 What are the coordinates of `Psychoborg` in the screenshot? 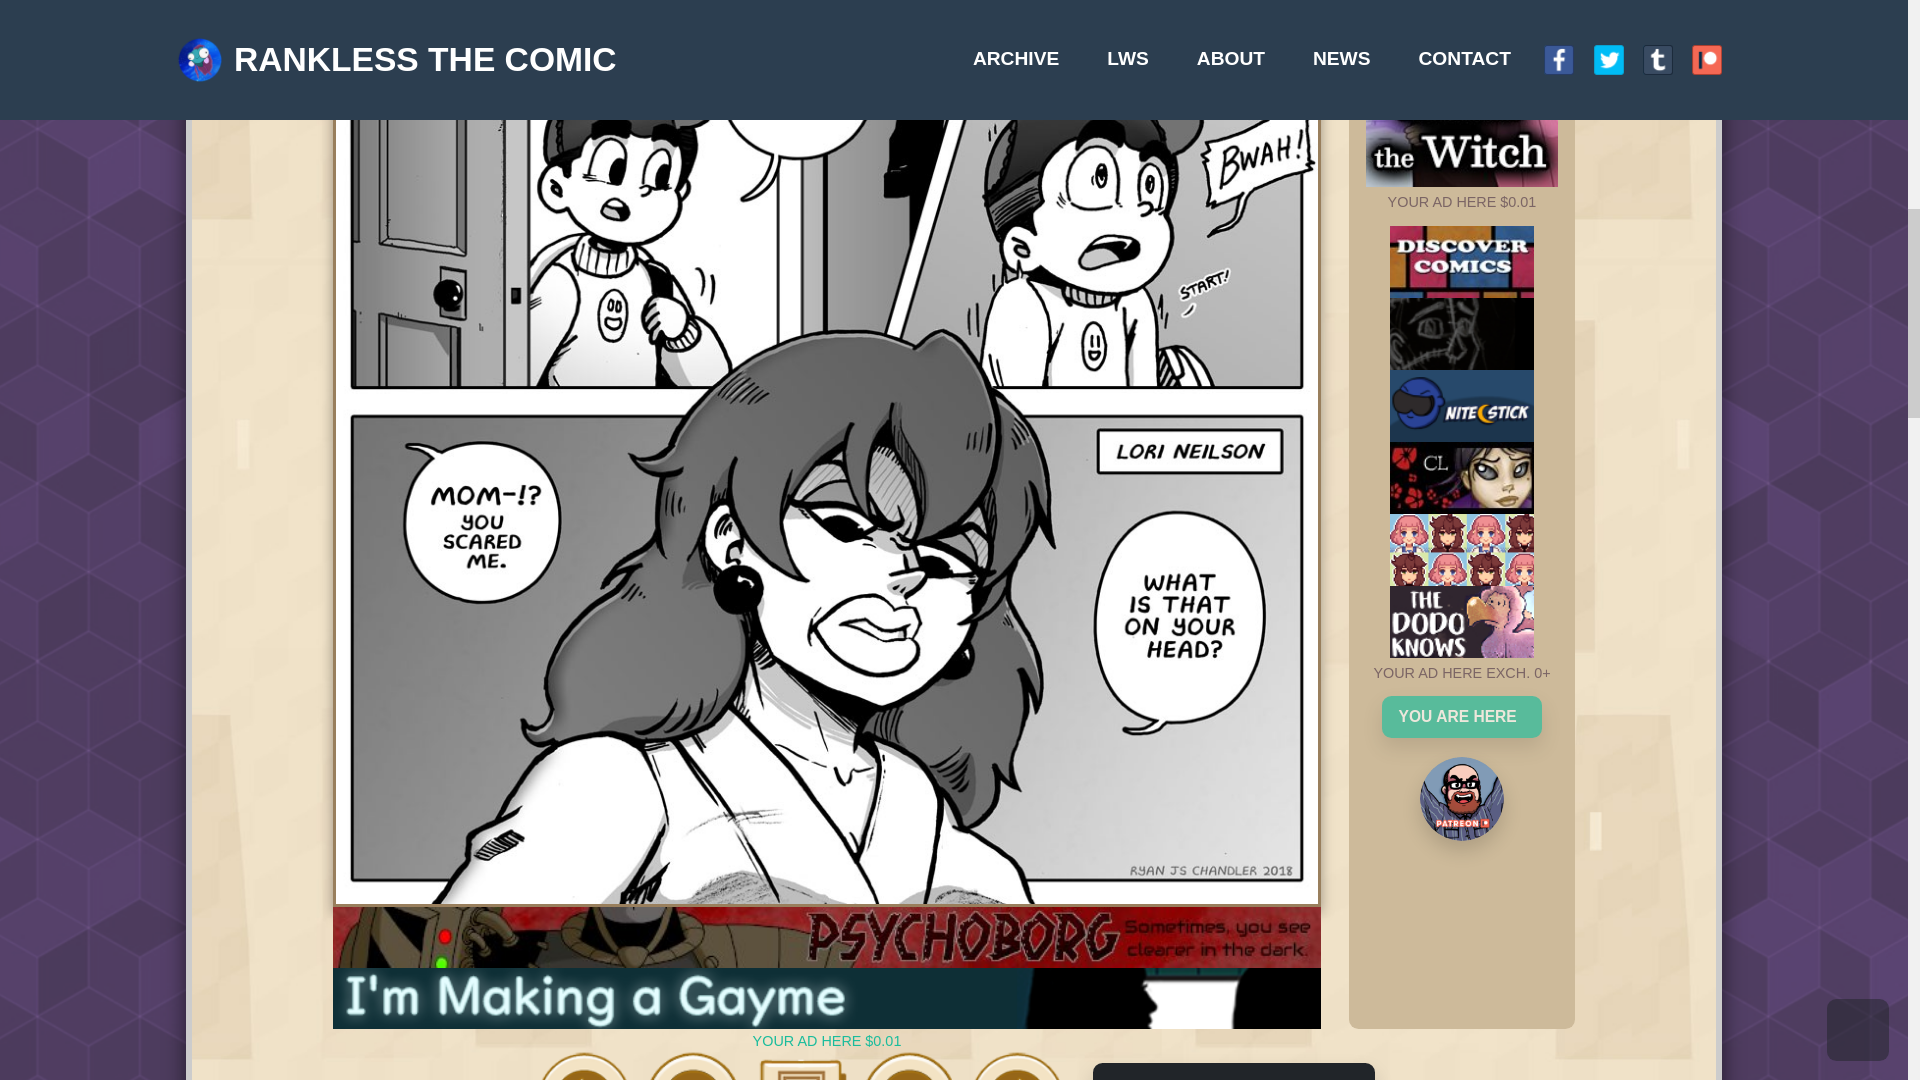 It's located at (689, 601).